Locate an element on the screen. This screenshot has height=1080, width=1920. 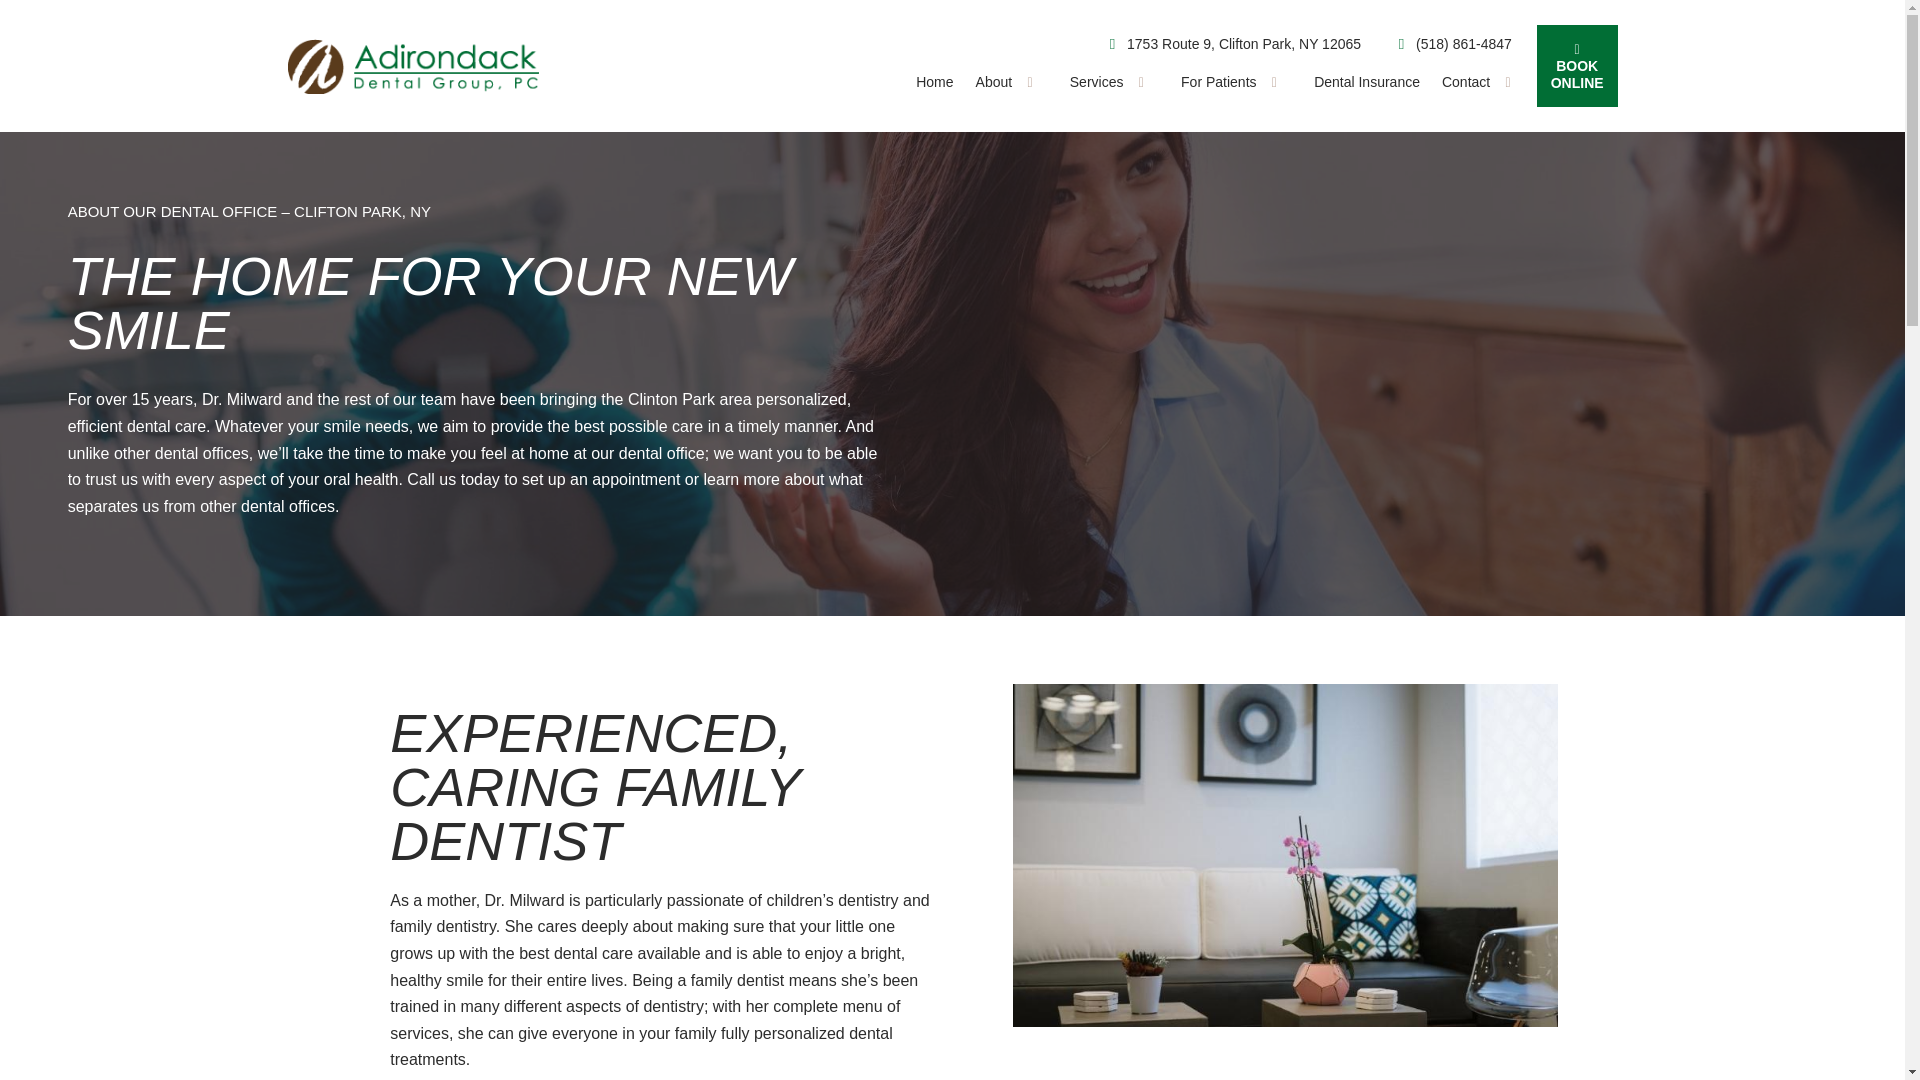
Dentist Clifton Park, NY is located at coordinates (934, 82).